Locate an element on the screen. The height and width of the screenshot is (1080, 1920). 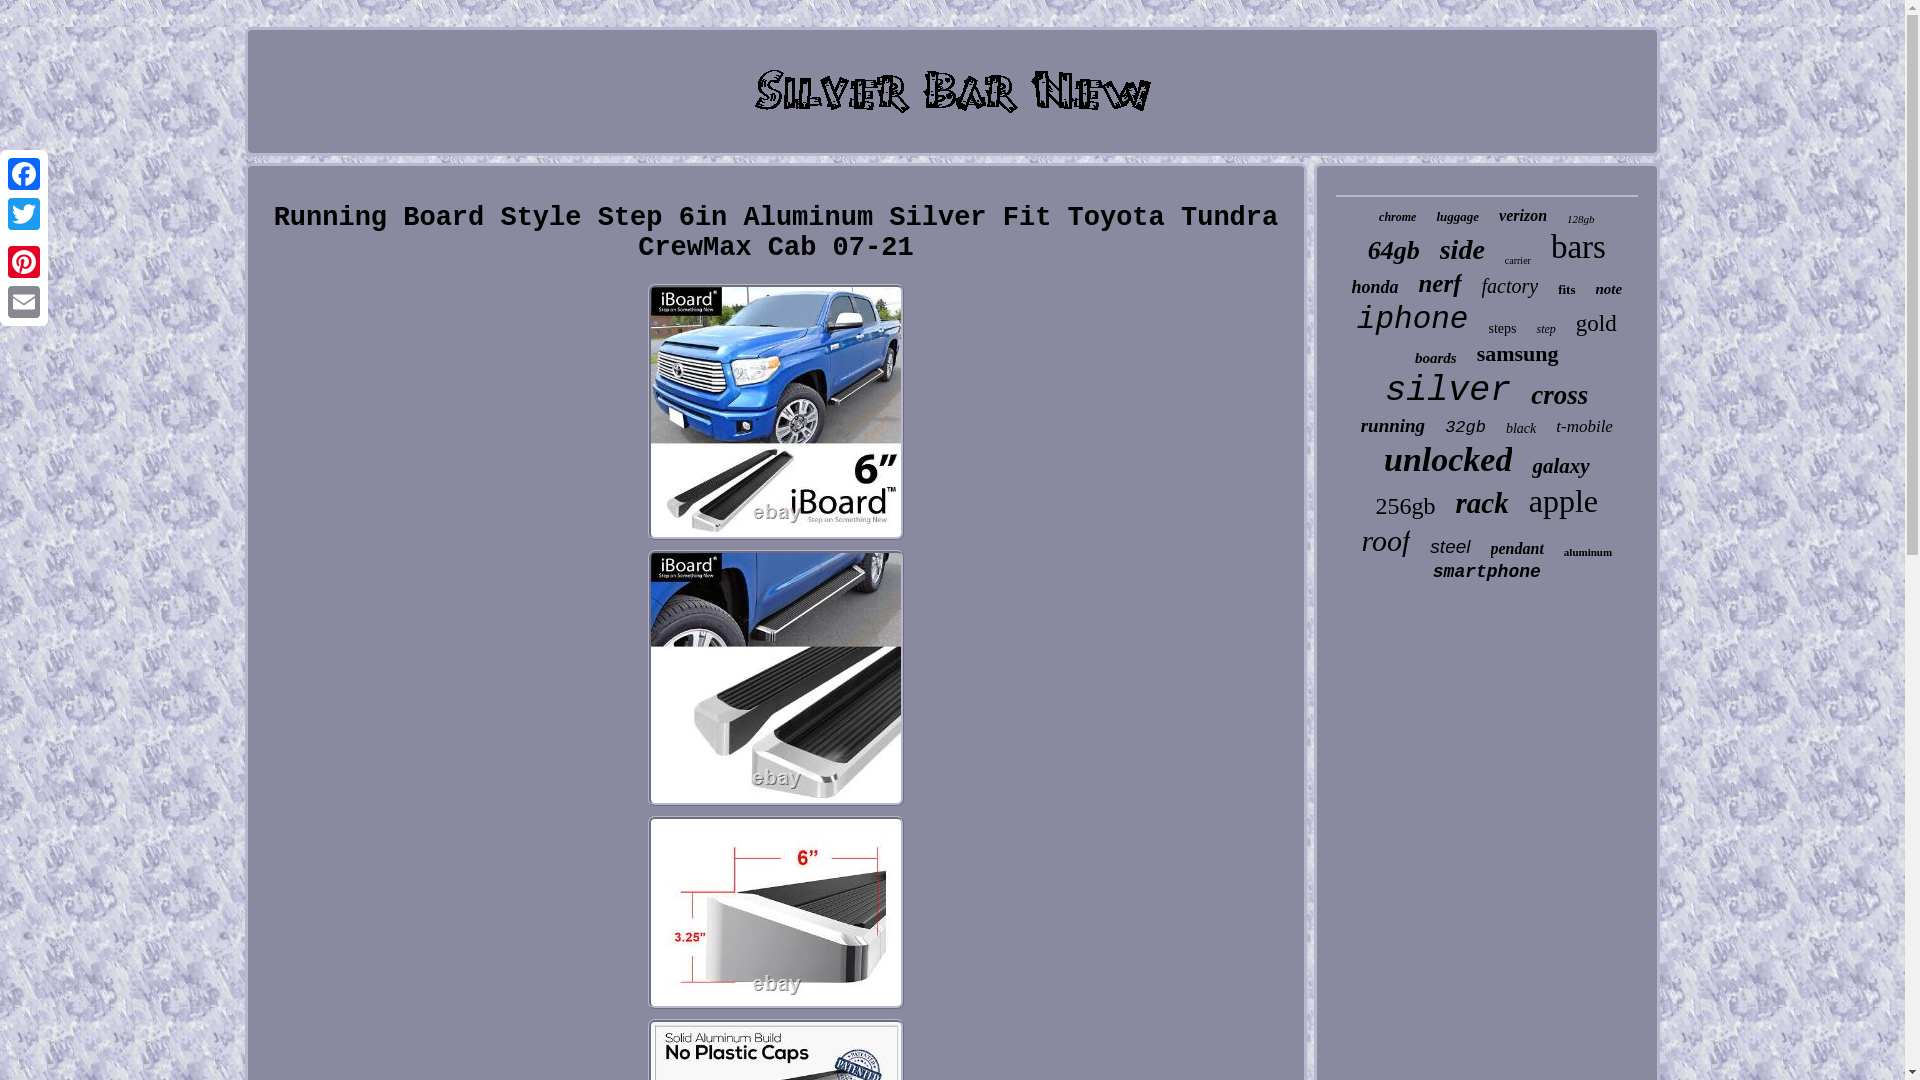
black is located at coordinates (1520, 429).